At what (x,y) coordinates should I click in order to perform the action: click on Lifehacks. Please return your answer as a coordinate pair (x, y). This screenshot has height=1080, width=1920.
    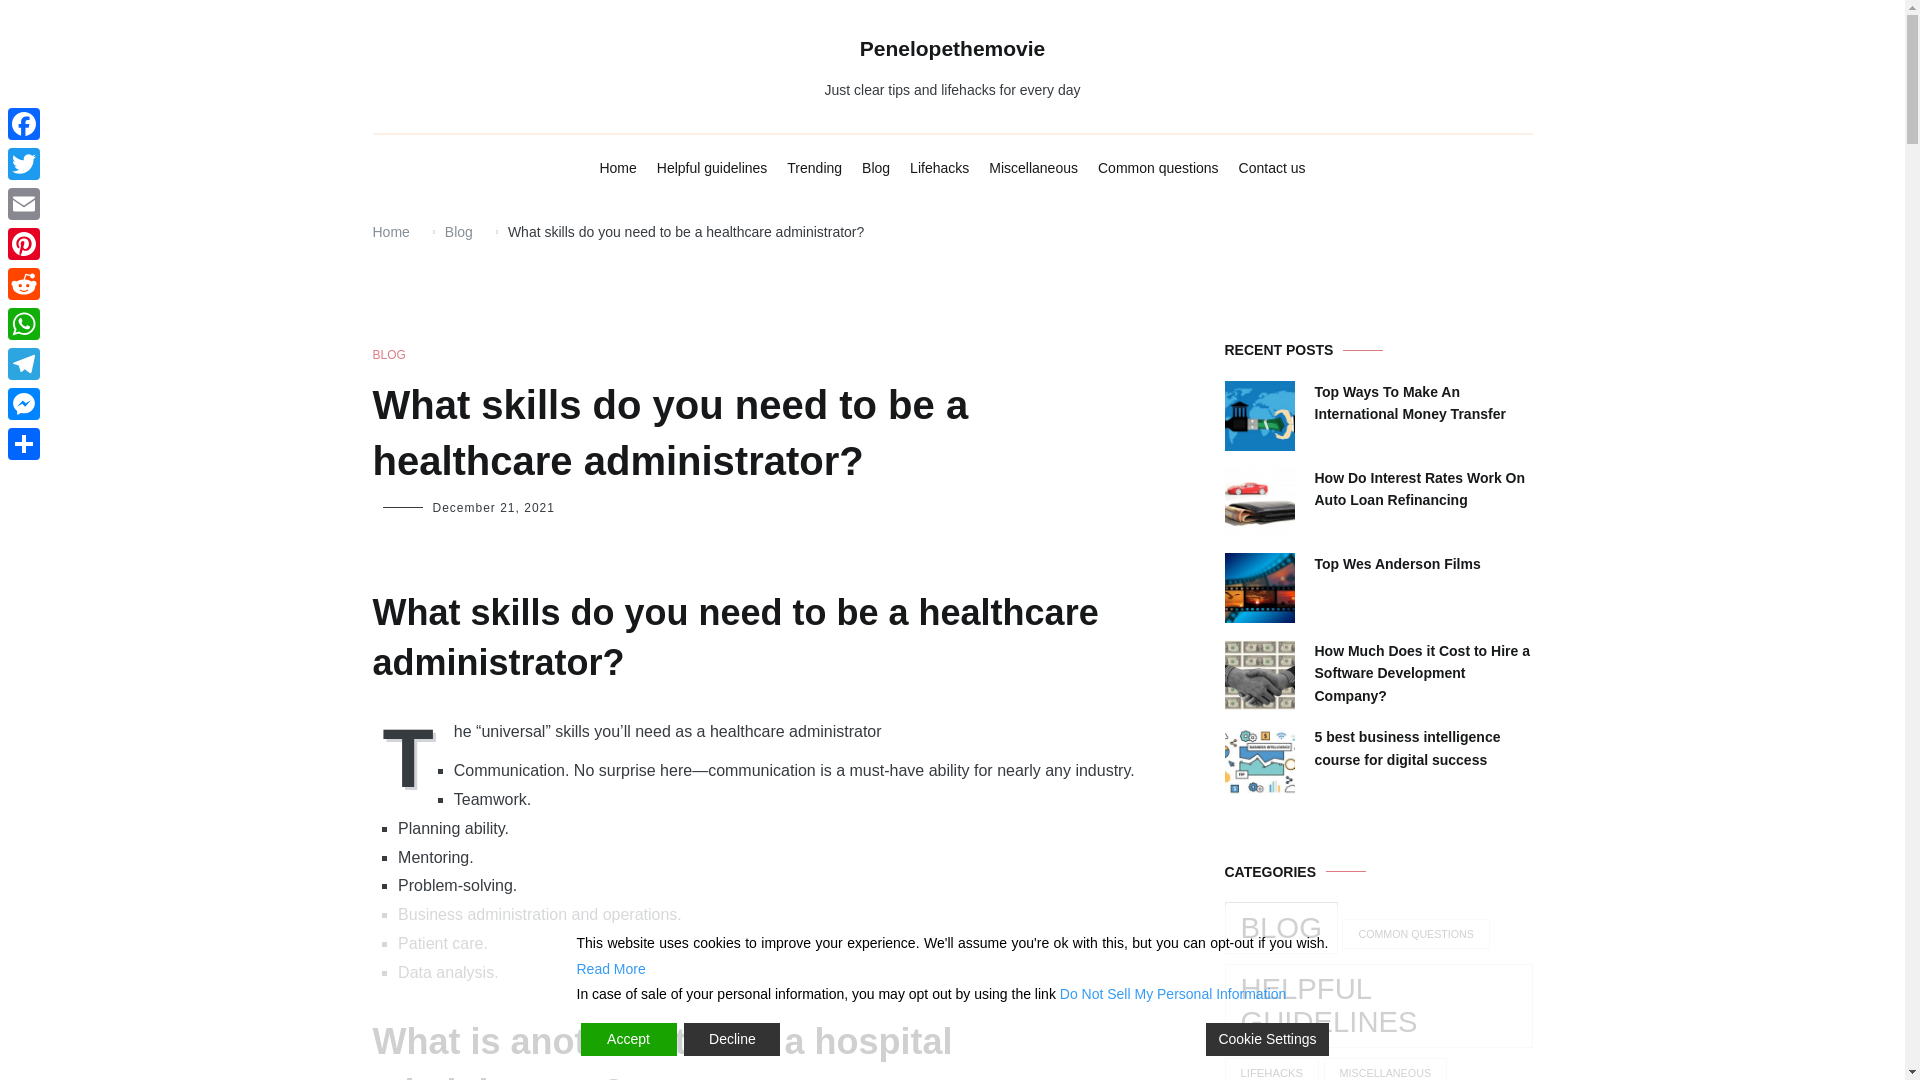
    Looking at the image, I should click on (940, 168).